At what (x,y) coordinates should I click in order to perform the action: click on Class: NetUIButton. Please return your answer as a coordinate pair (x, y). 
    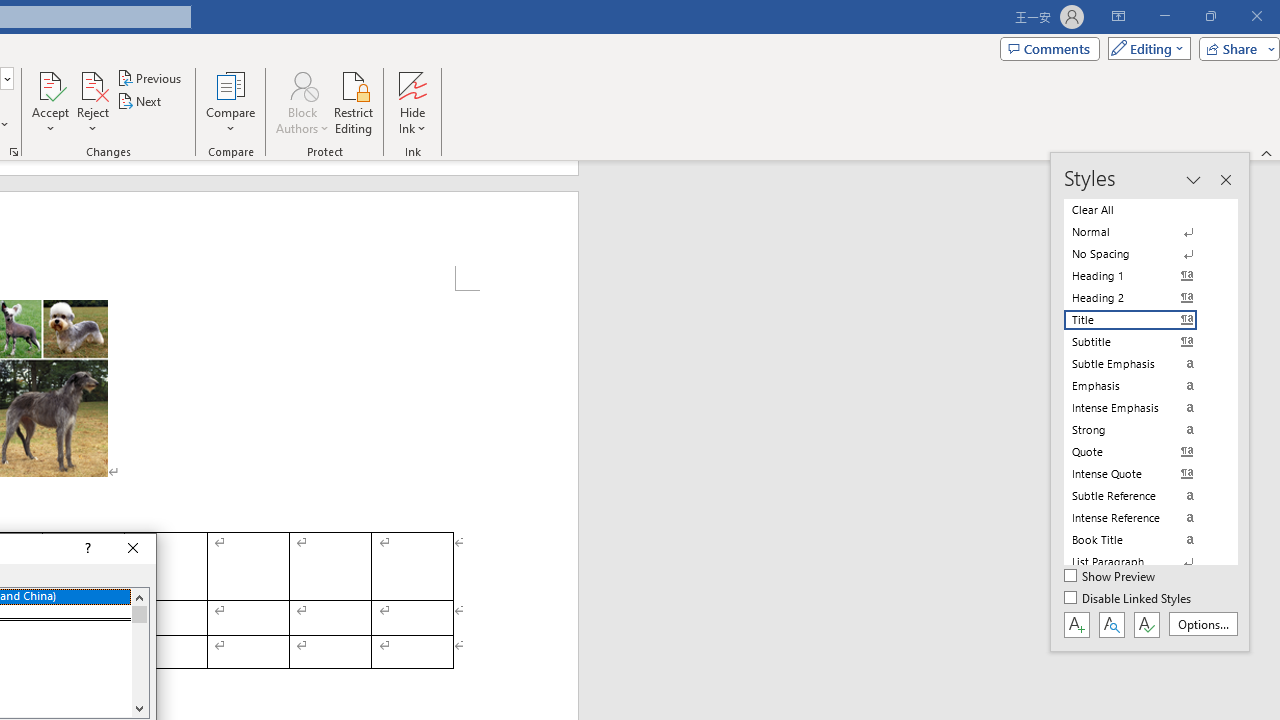
    Looking at the image, I should click on (1146, 624).